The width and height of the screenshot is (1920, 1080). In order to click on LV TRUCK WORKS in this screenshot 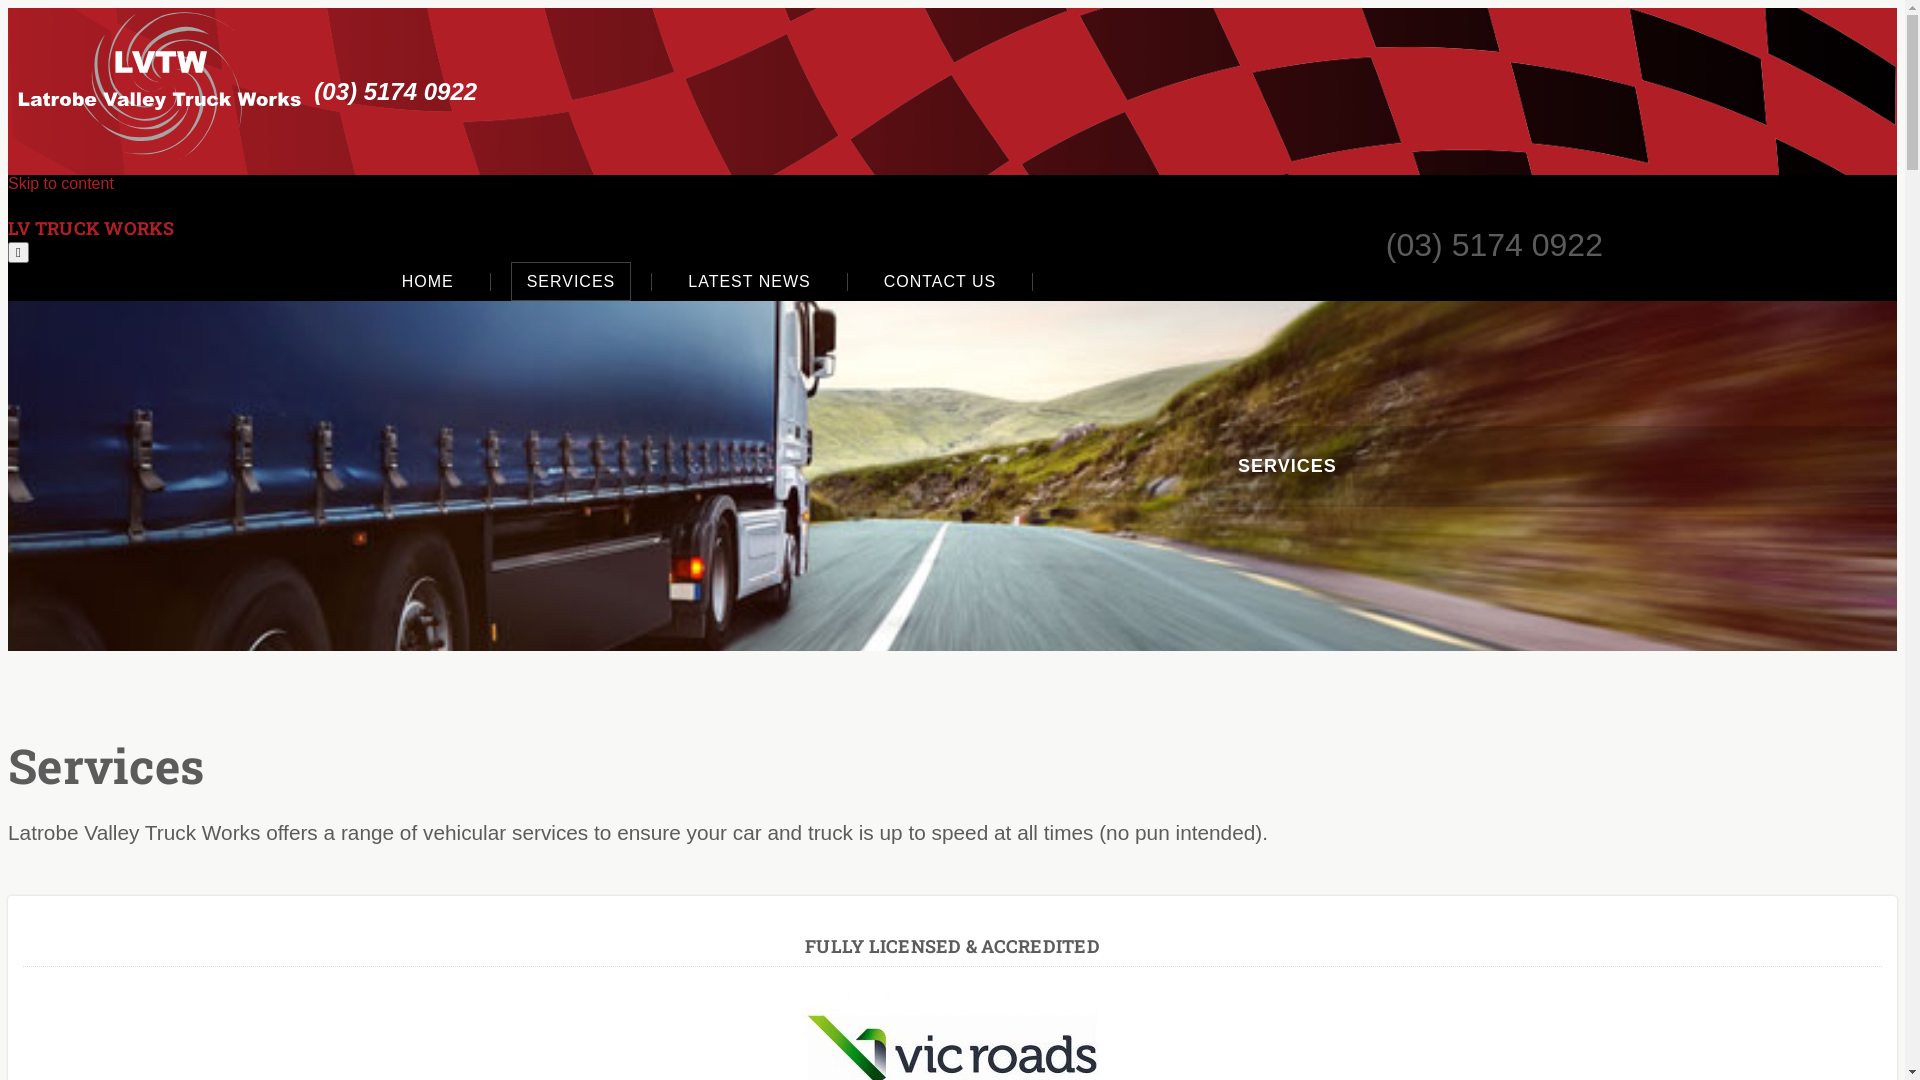, I will do `click(92, 228)`.